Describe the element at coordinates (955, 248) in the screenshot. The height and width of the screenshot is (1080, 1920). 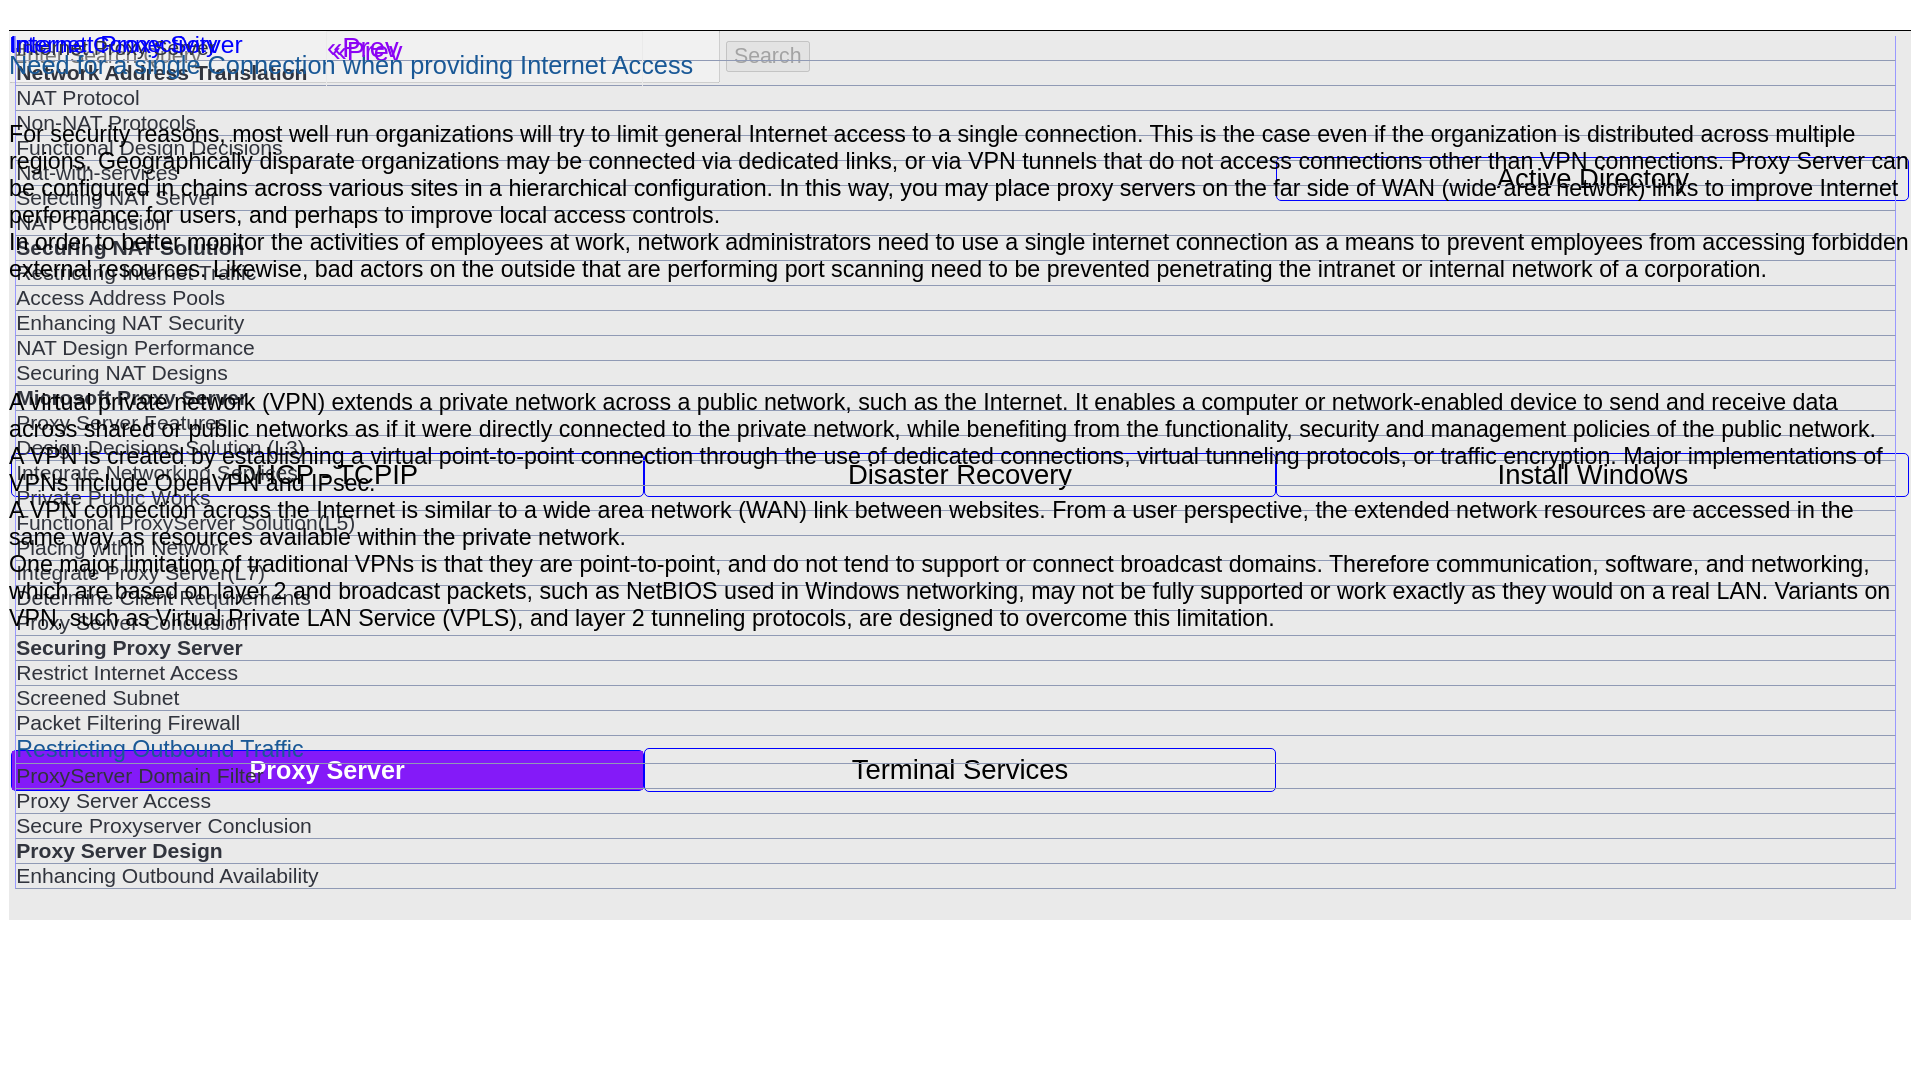
I see `Securing NAT Solution` at that location.